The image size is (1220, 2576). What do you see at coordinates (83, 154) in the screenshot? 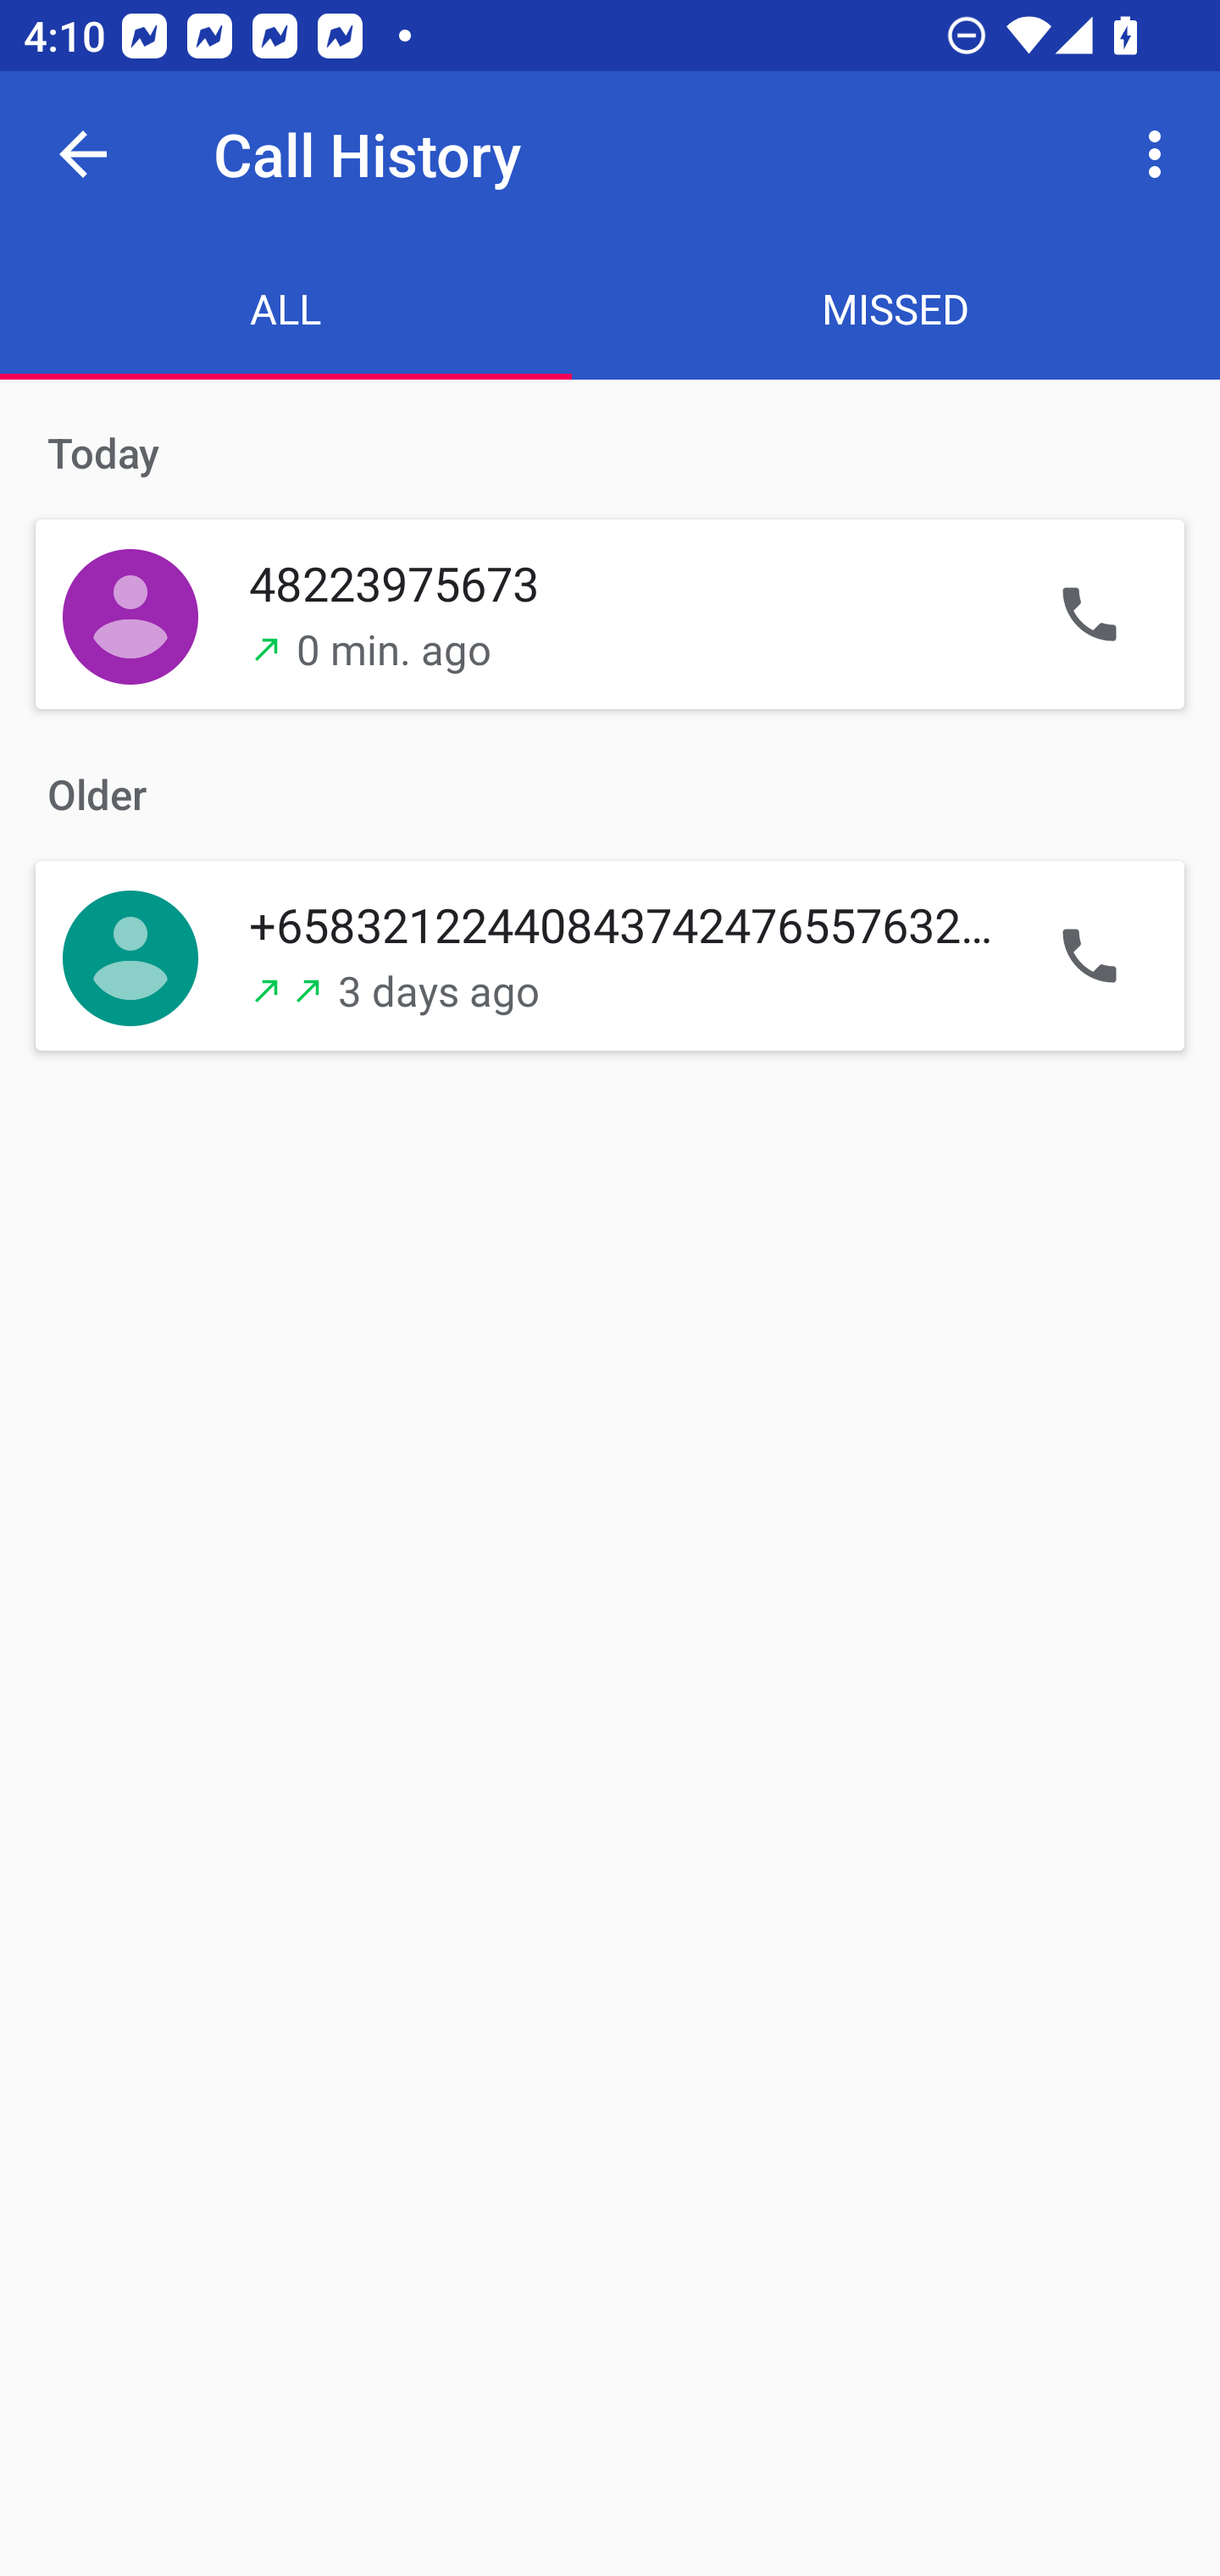
I see `Navigate up` at bounding box center [83, 154].